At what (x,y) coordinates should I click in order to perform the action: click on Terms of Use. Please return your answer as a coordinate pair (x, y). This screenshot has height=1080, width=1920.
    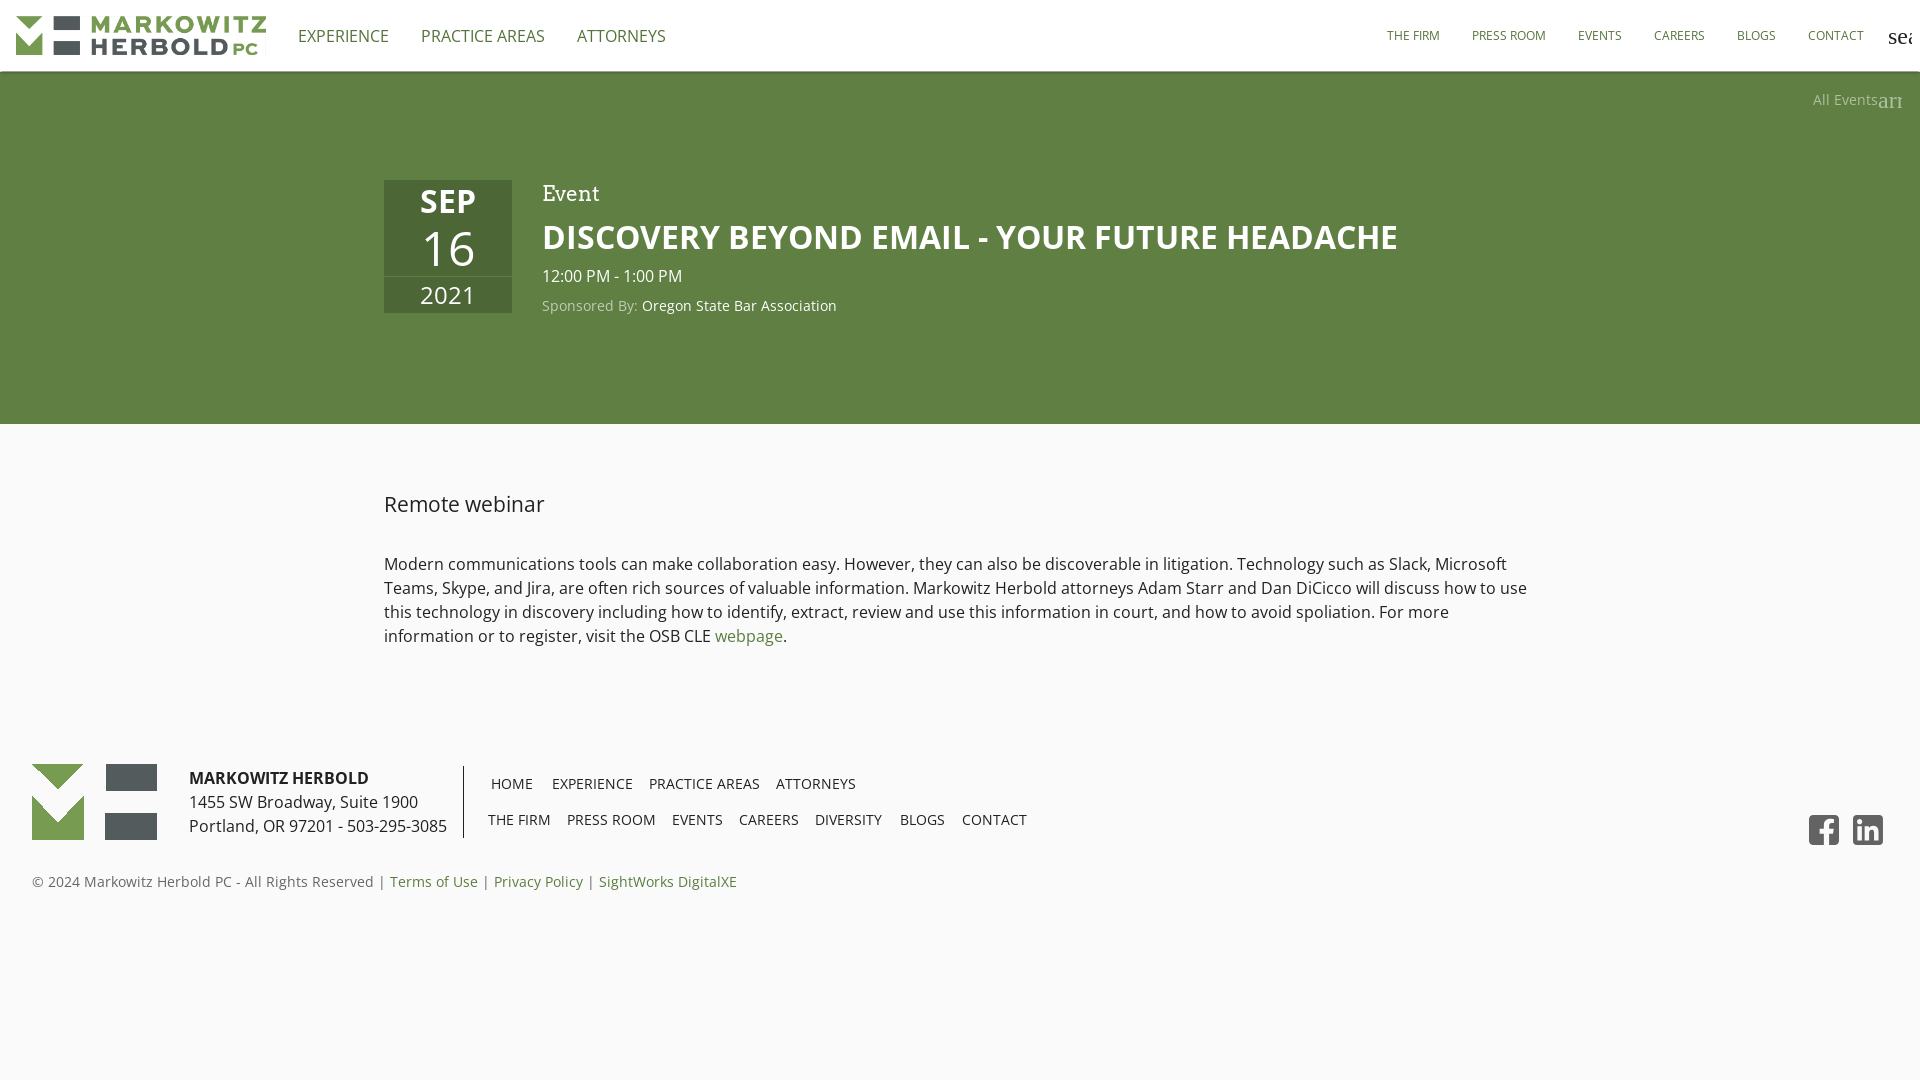
    Looking at the image, I should click on (434, 881).